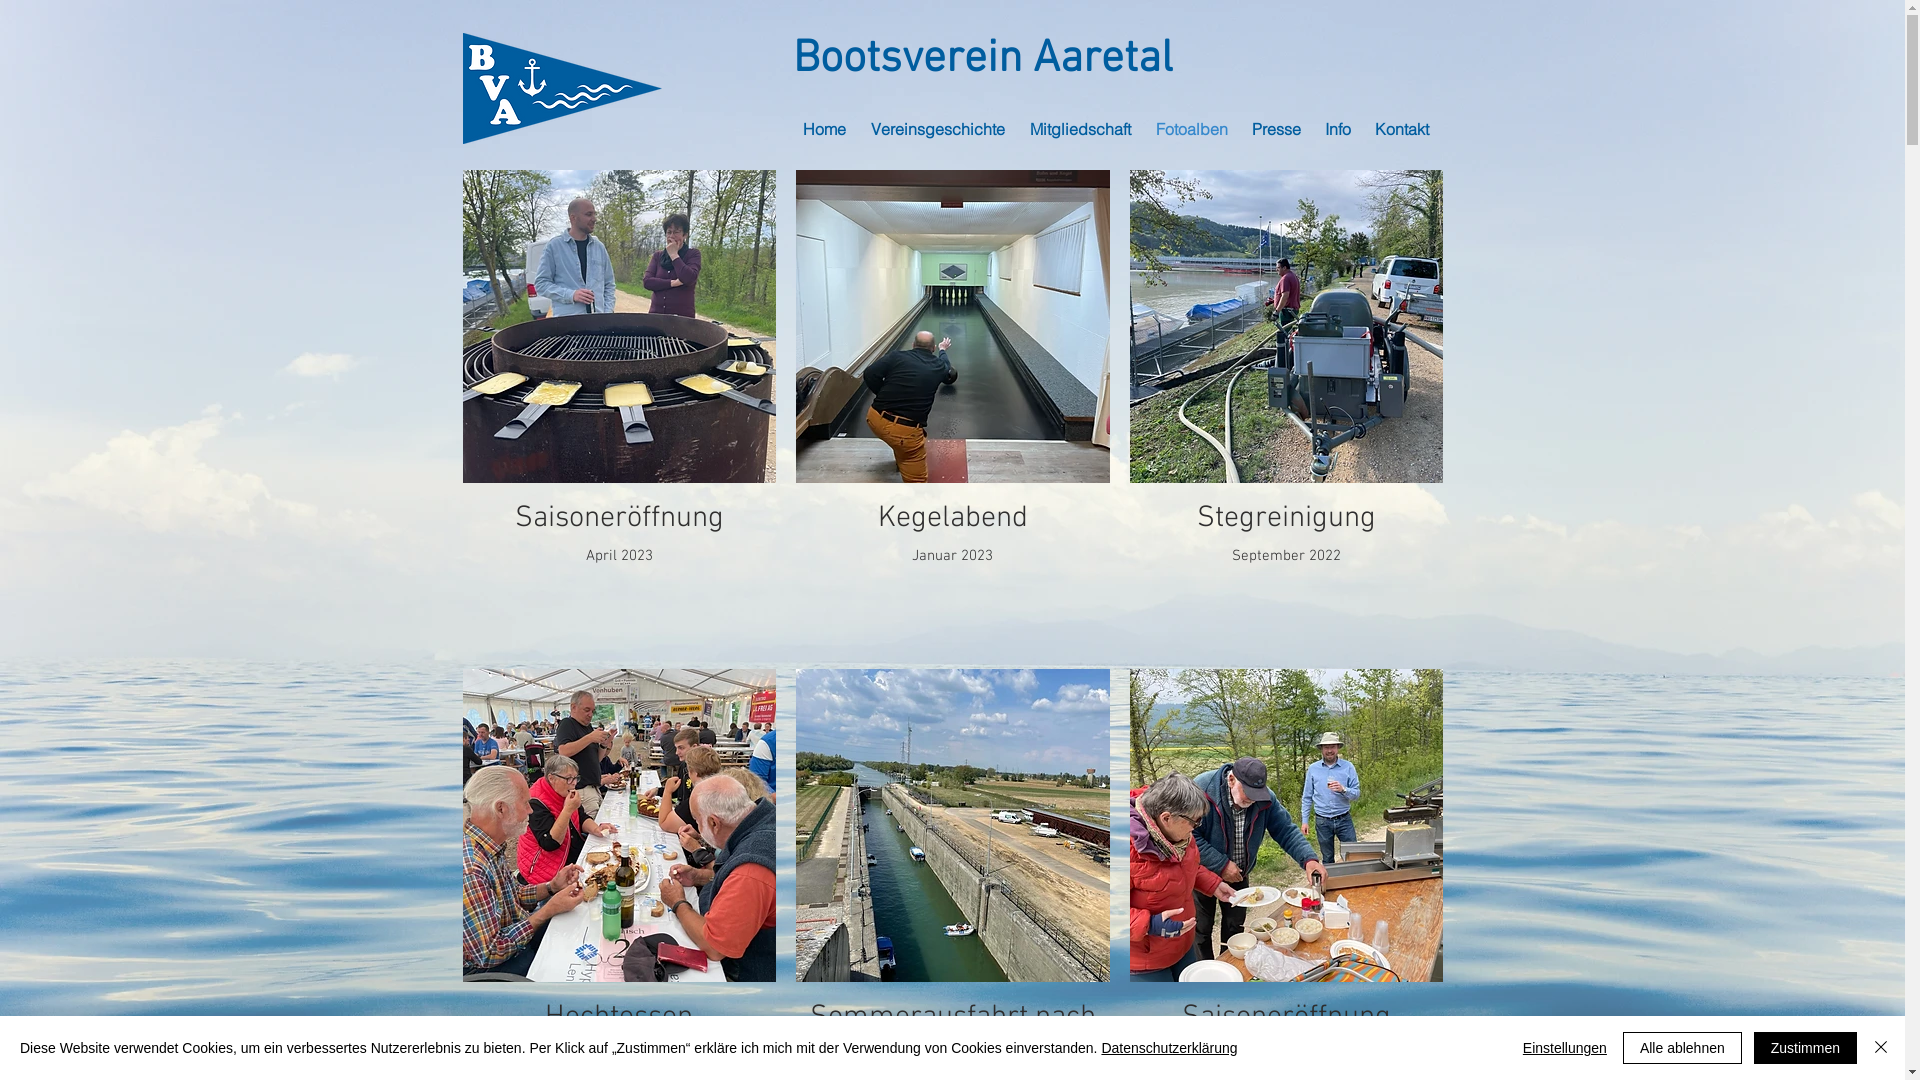 This screenshot has width=1920, height=1080. What do you see at coordinates (1278, 129) in the screenshot?
I see `Presse` at bounding box center [1278, 129].